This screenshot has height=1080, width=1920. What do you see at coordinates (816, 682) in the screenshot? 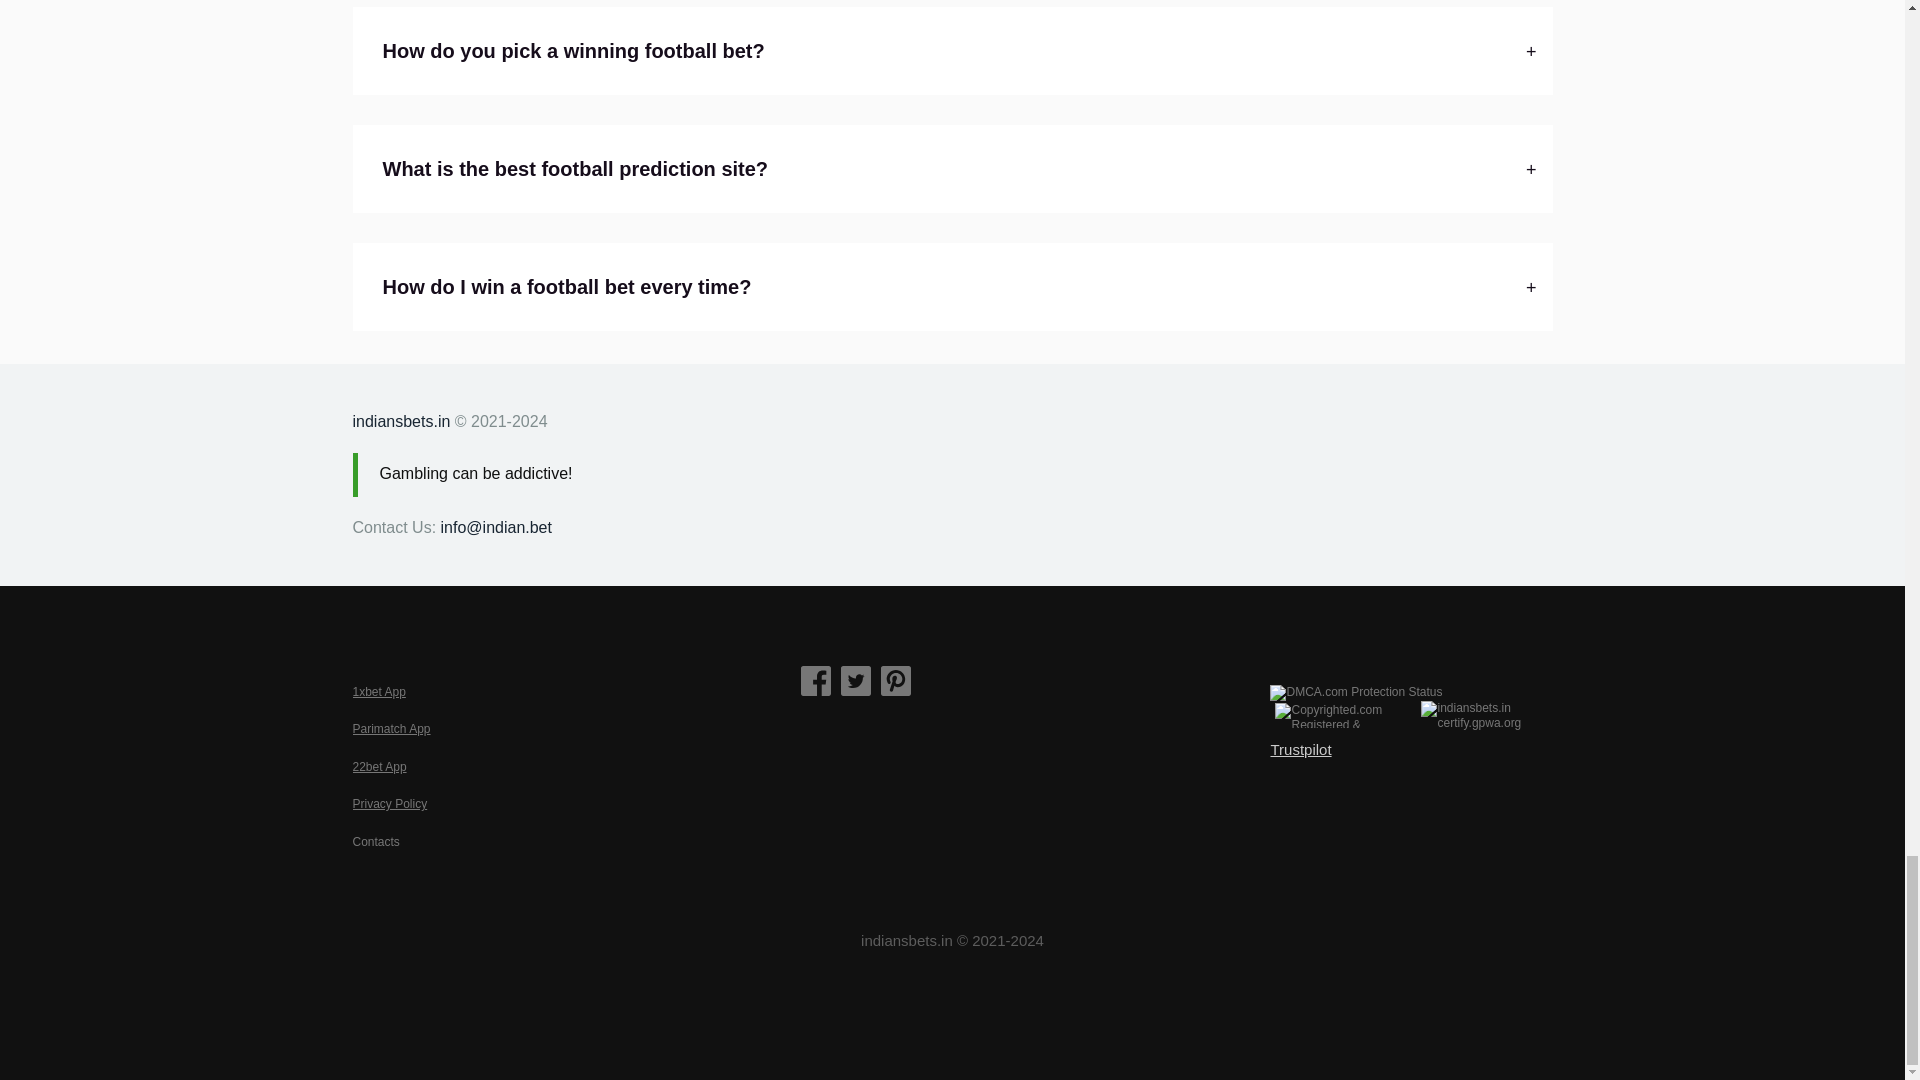
I see `Facebook` at bounding box center [816, 682].